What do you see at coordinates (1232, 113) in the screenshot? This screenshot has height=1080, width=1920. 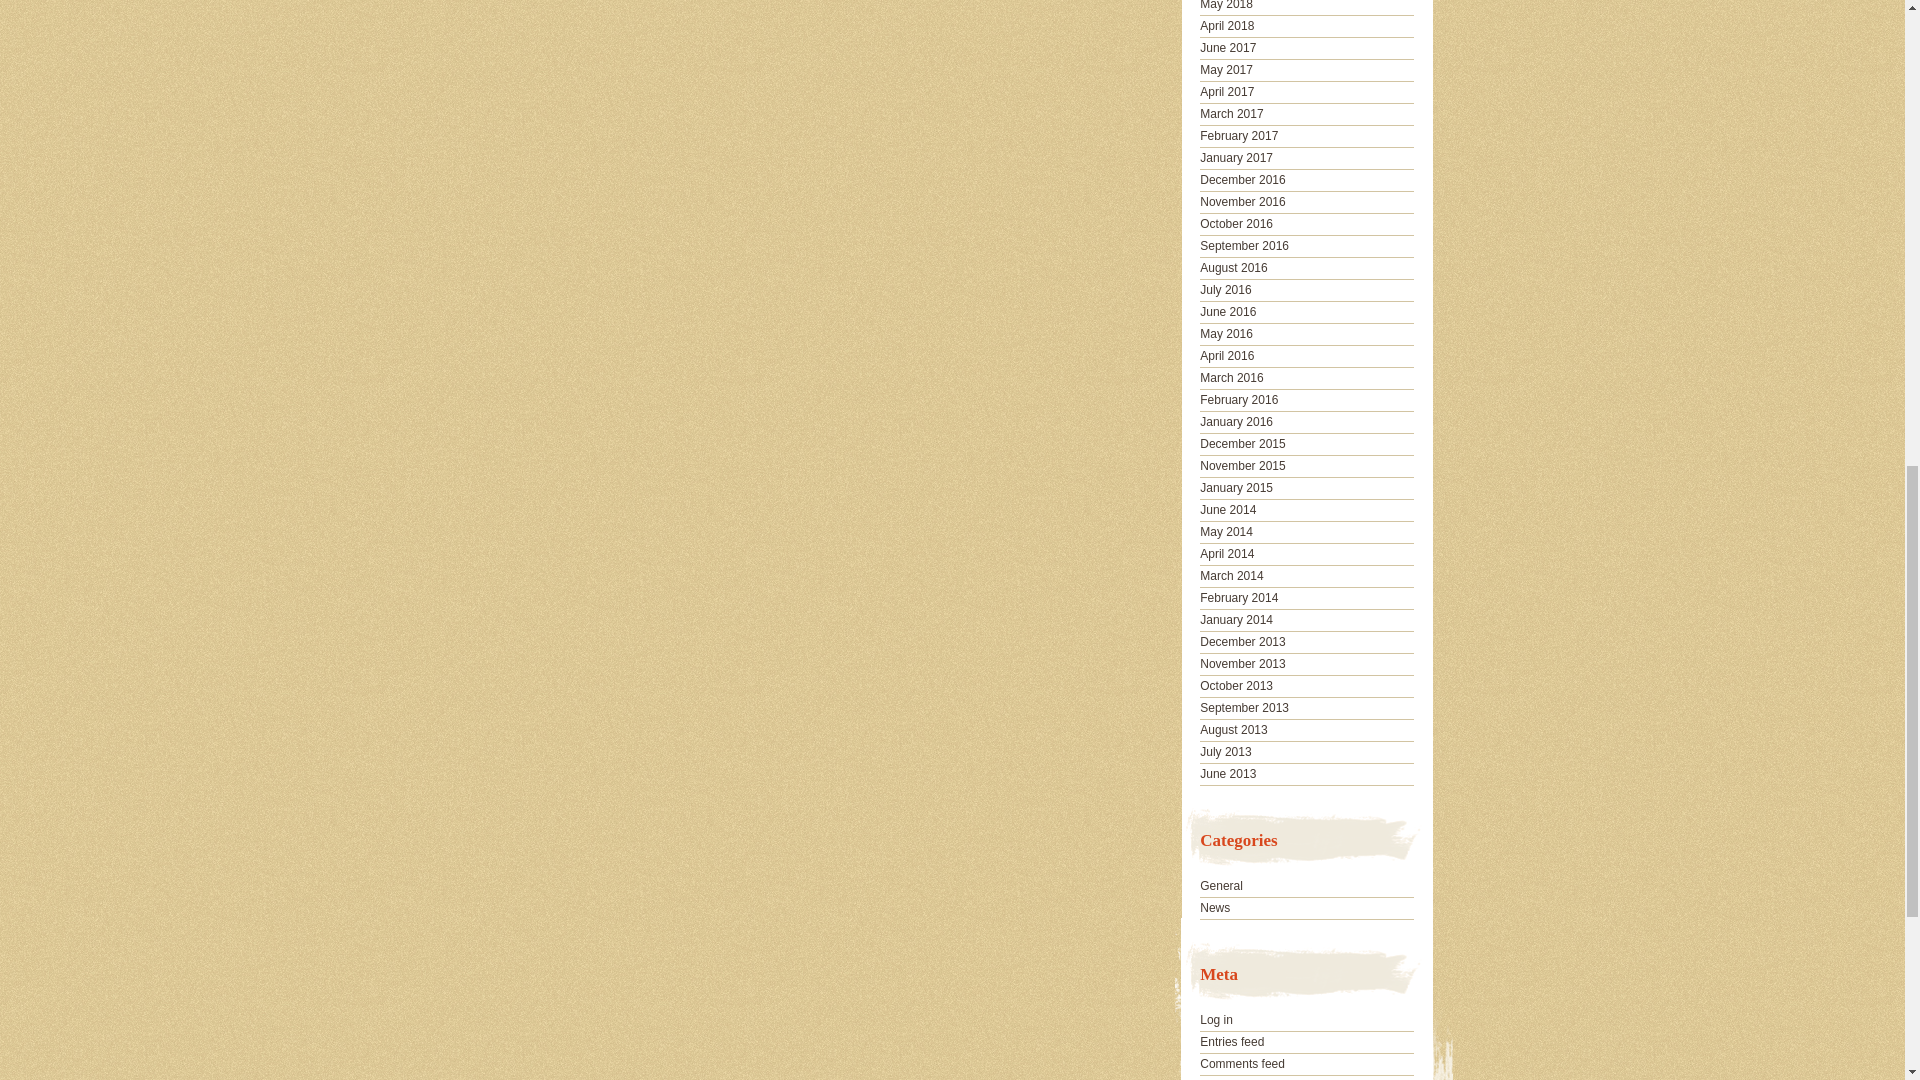 I see `March 2017` at bounding box center [1232, 113].